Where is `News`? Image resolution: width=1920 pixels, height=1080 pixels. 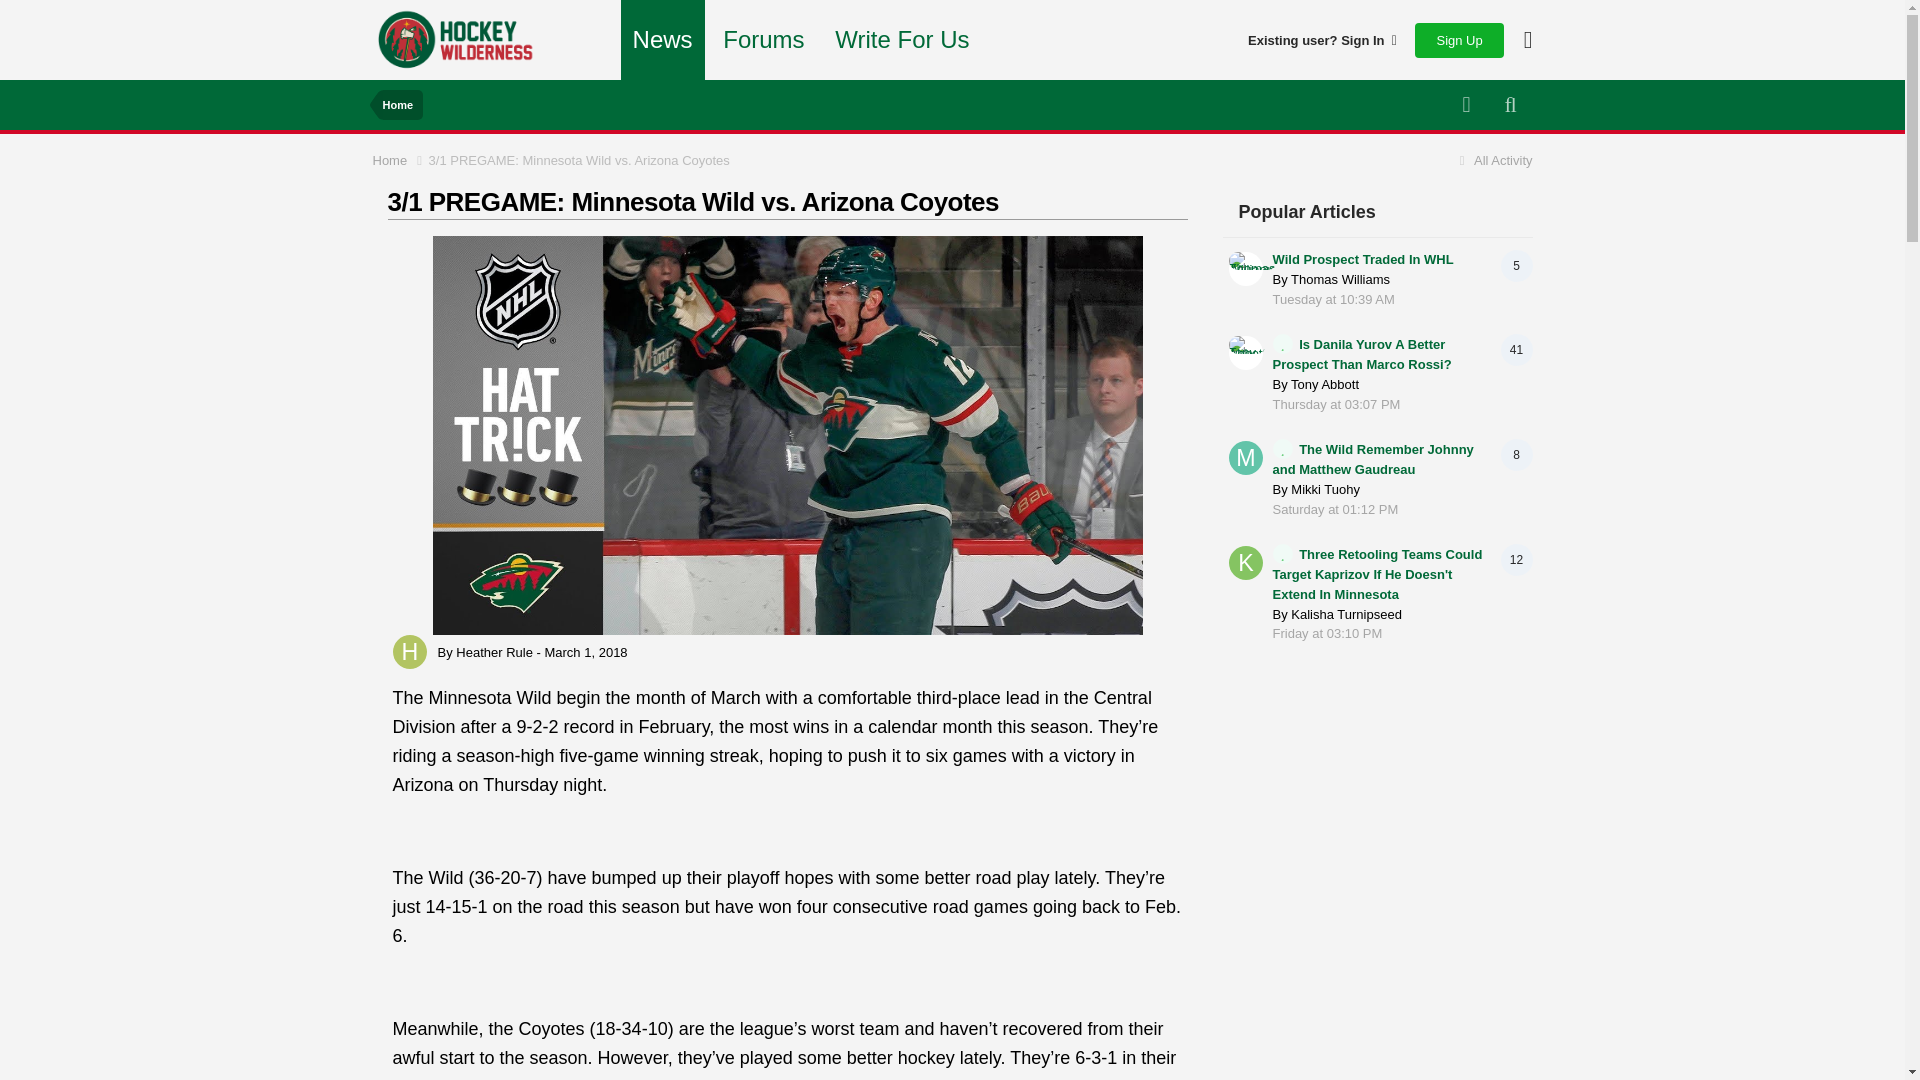 News is located at coordinates (662, 40).